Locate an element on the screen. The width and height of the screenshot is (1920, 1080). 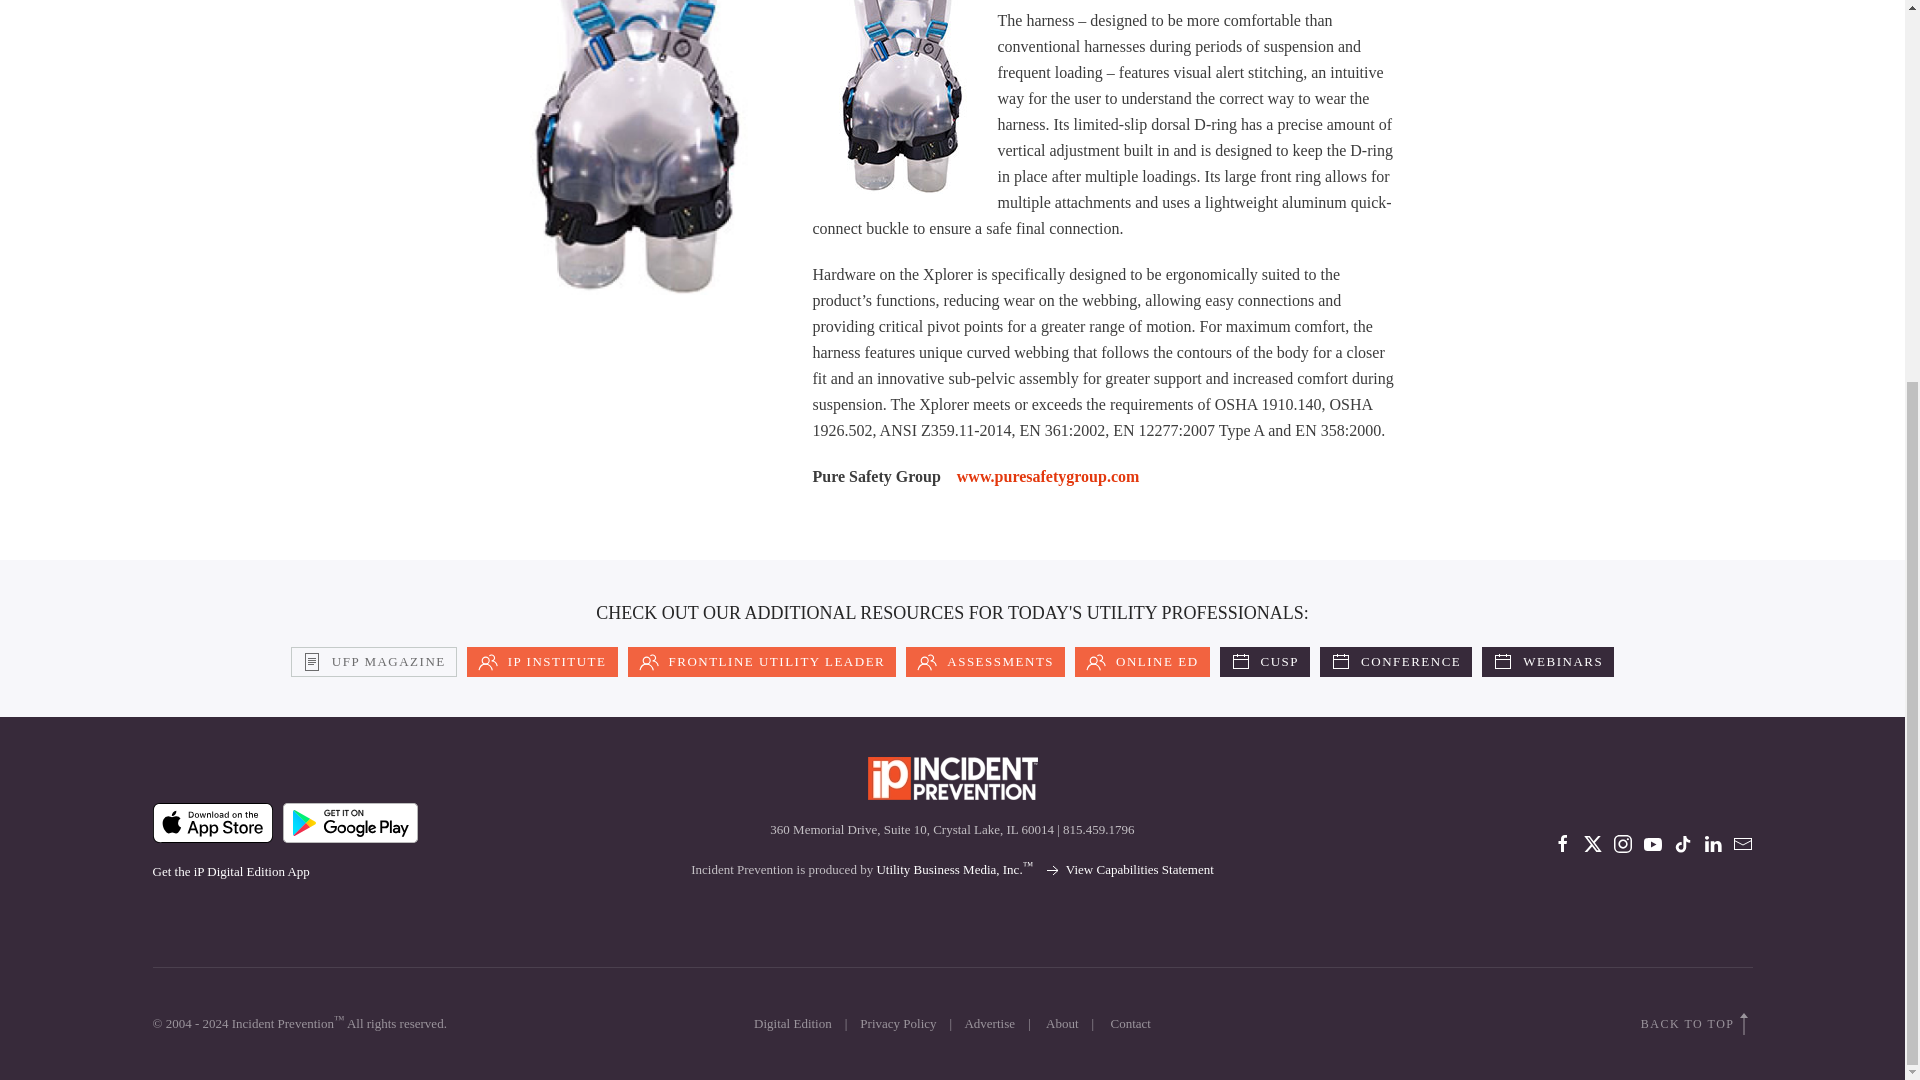
iP Institute is located at coordinates (542, 662).